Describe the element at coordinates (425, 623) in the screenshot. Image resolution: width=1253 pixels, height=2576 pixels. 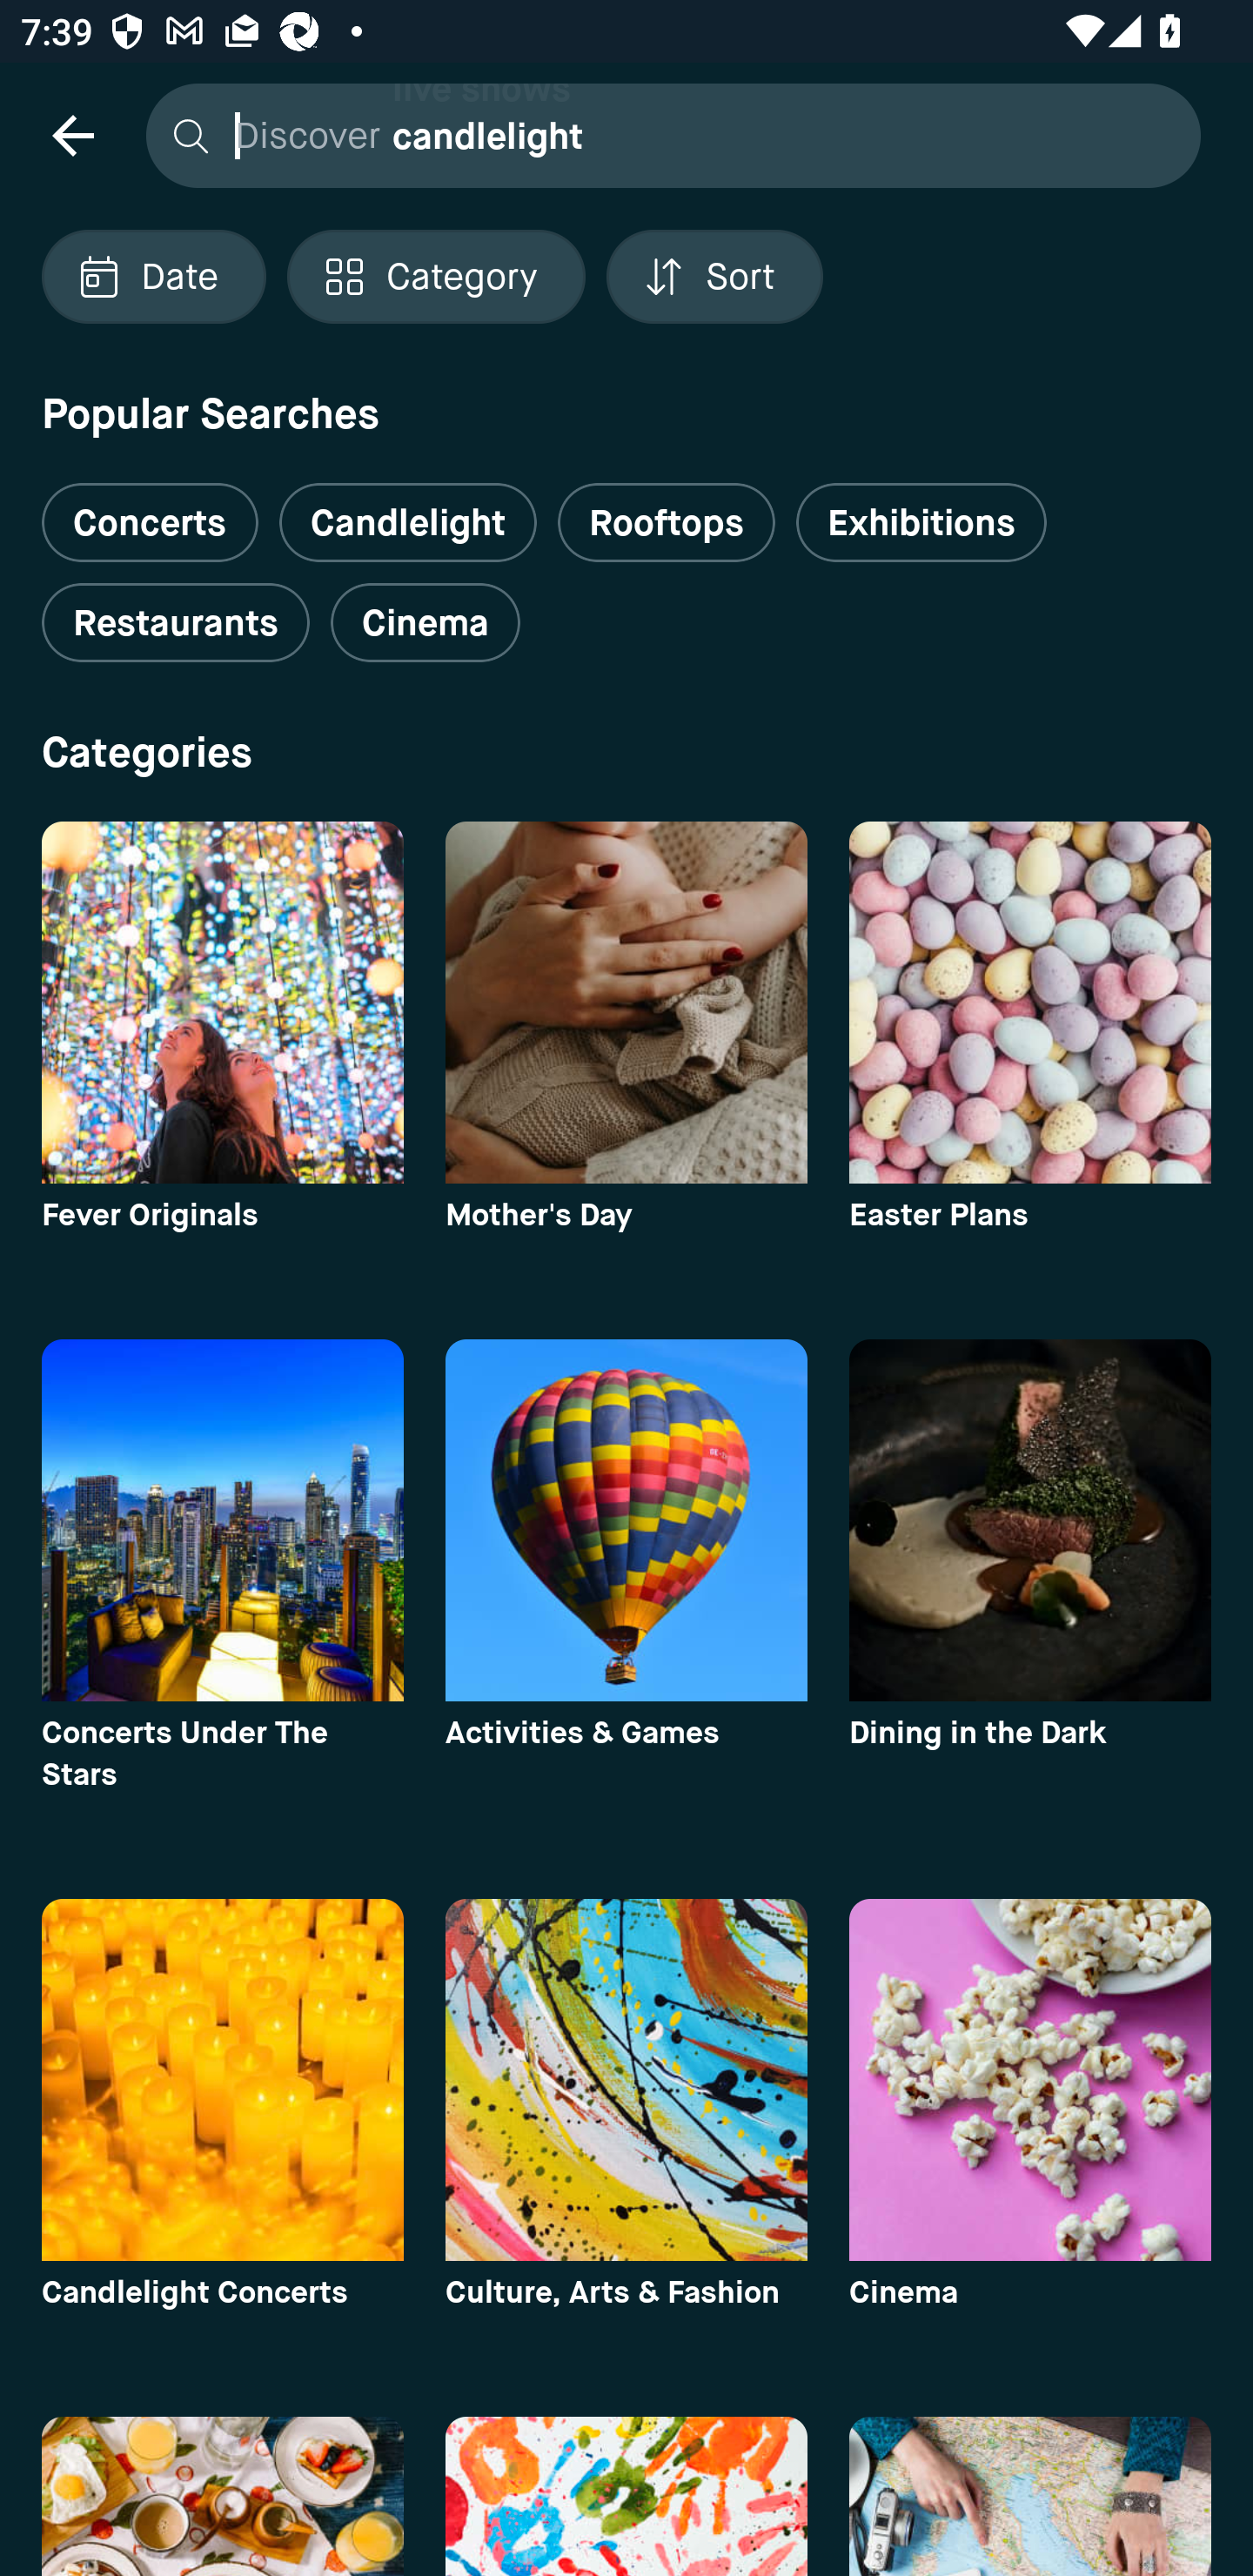
I see `Cinema` at that location.